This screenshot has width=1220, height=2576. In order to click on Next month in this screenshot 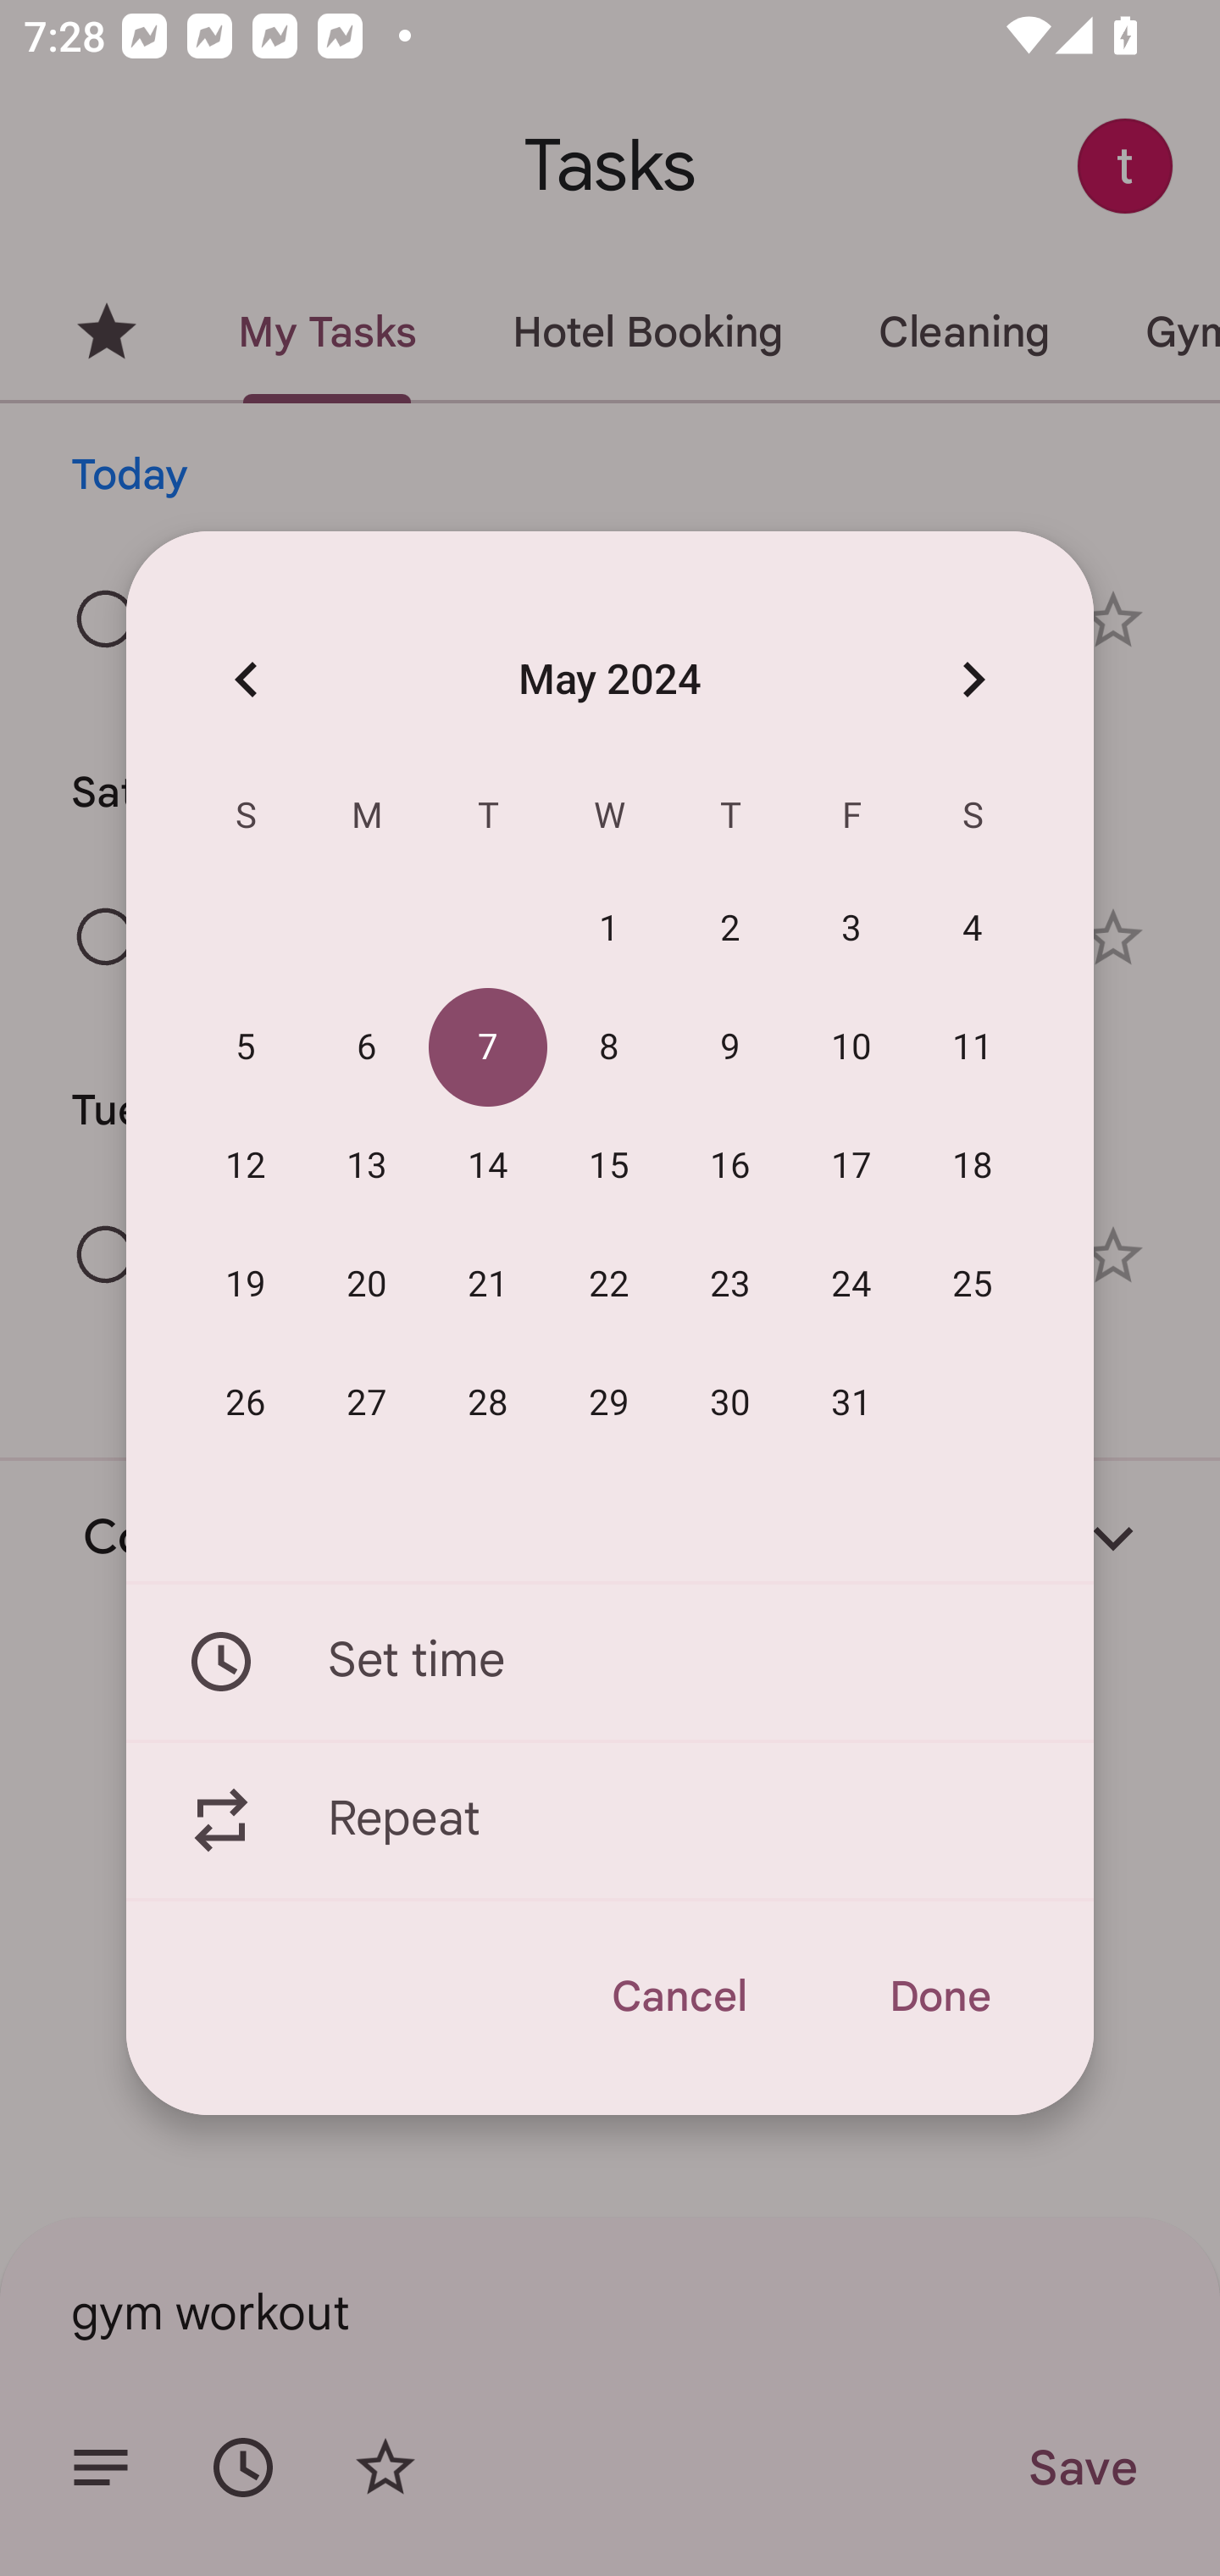, I will do `click(973, 678)`.